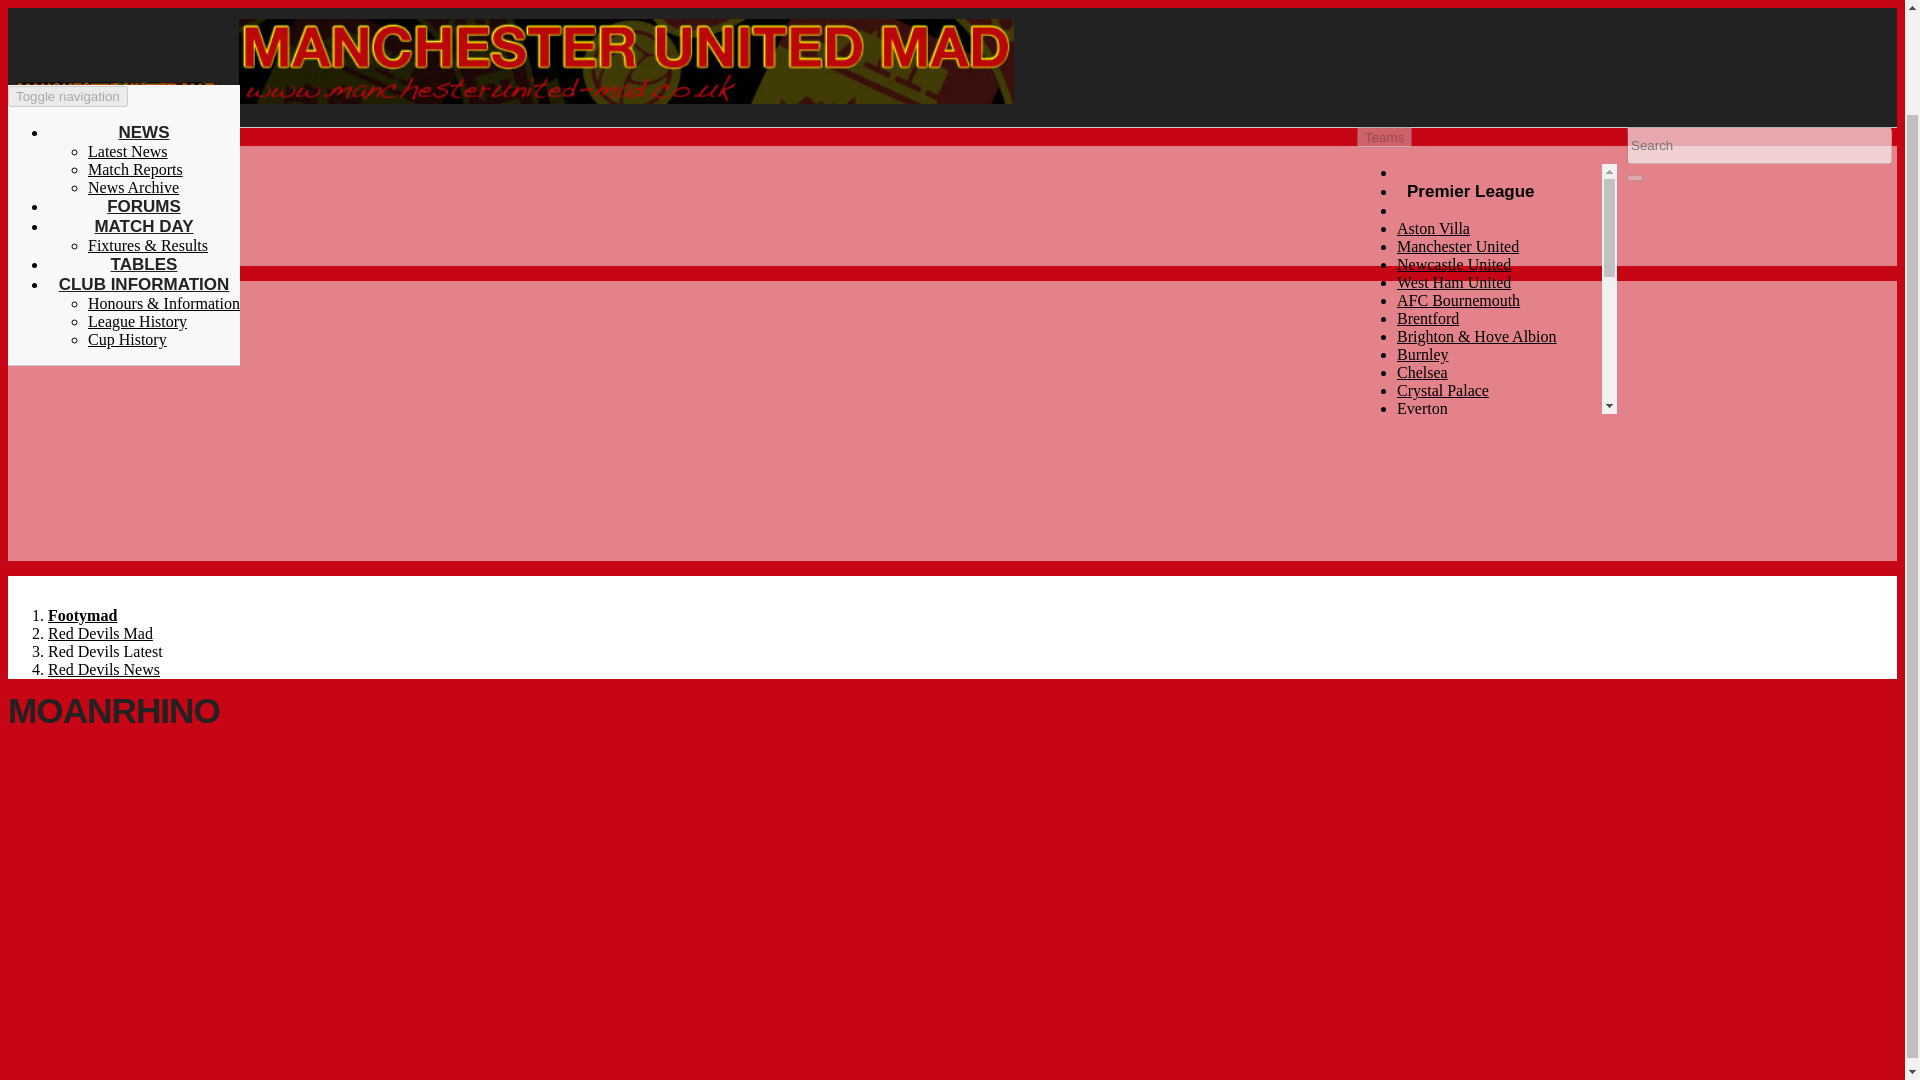 The width and height of the screenshot is (1920, 1080). Describe the element at coordinates (144, 92) in the screenshot. I see `FORUMS` at that location.